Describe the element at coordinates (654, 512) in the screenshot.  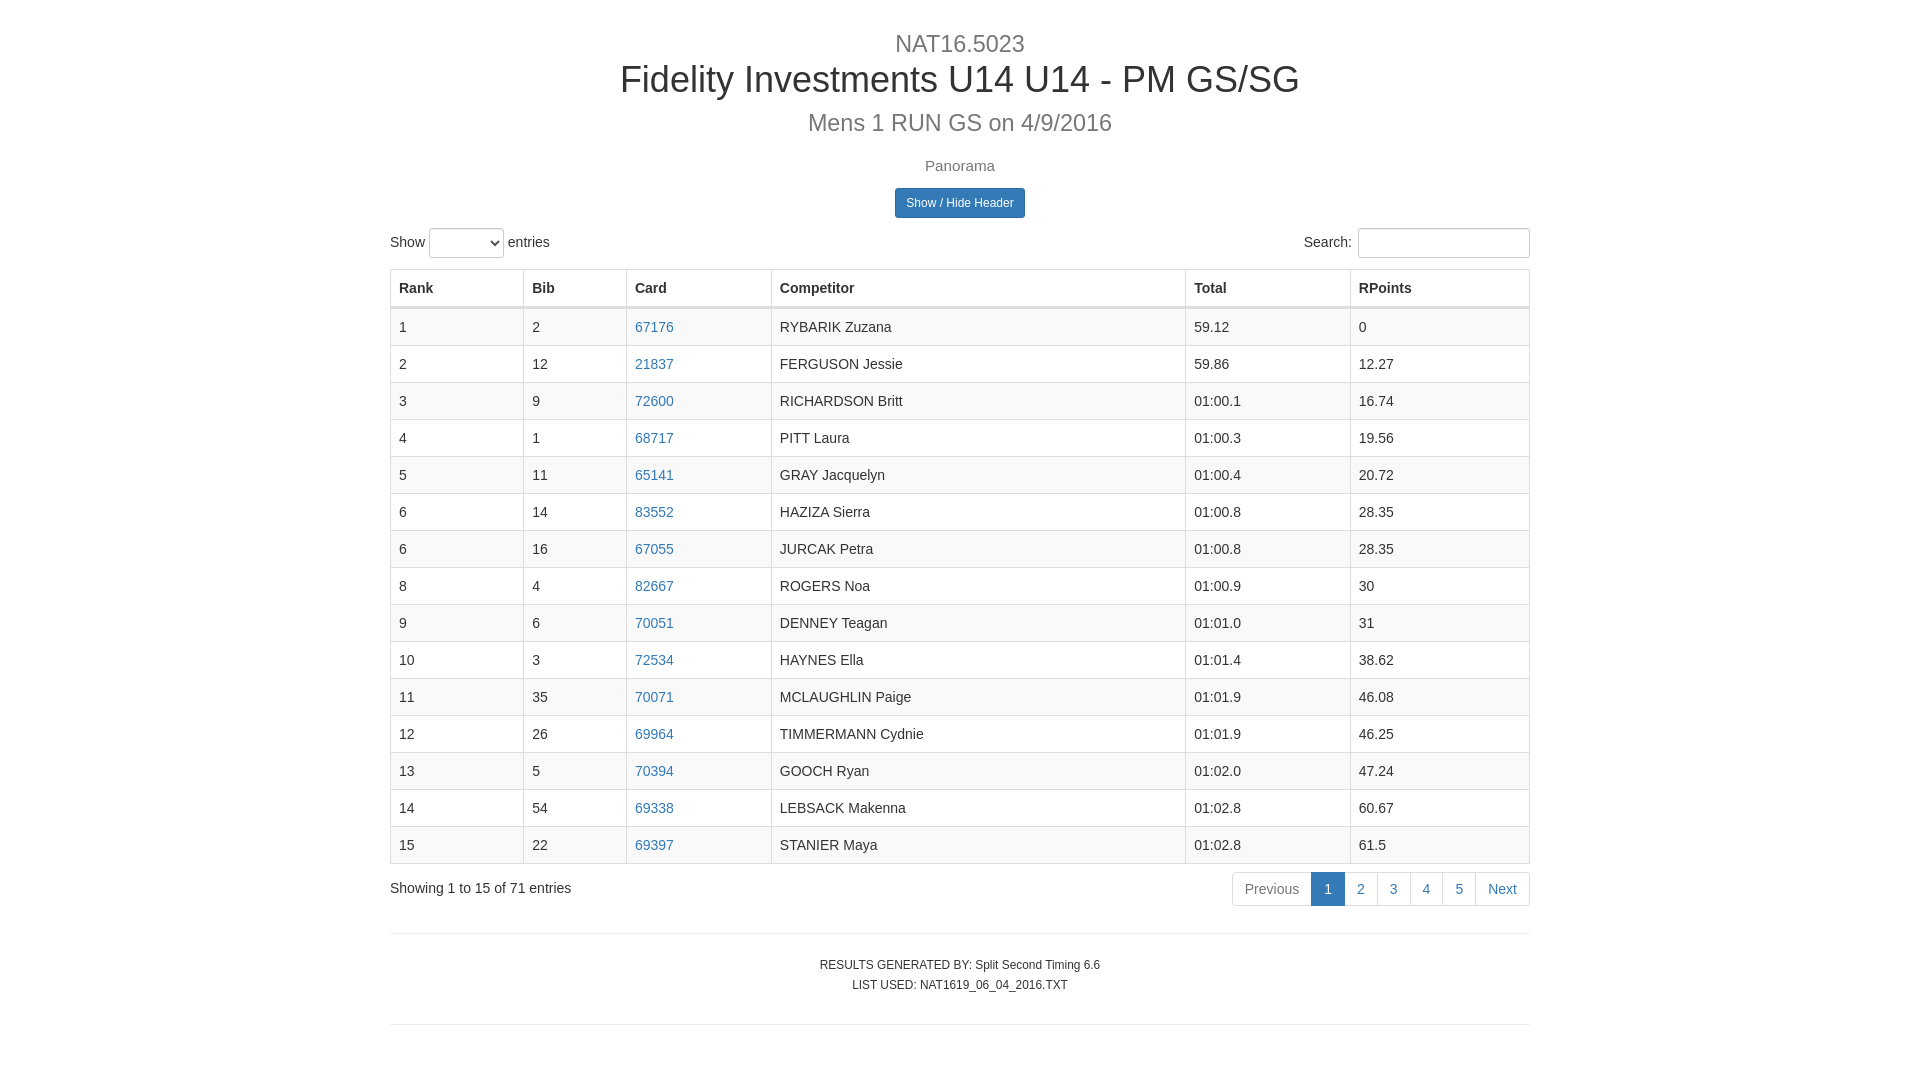
I see `83552` at that location.